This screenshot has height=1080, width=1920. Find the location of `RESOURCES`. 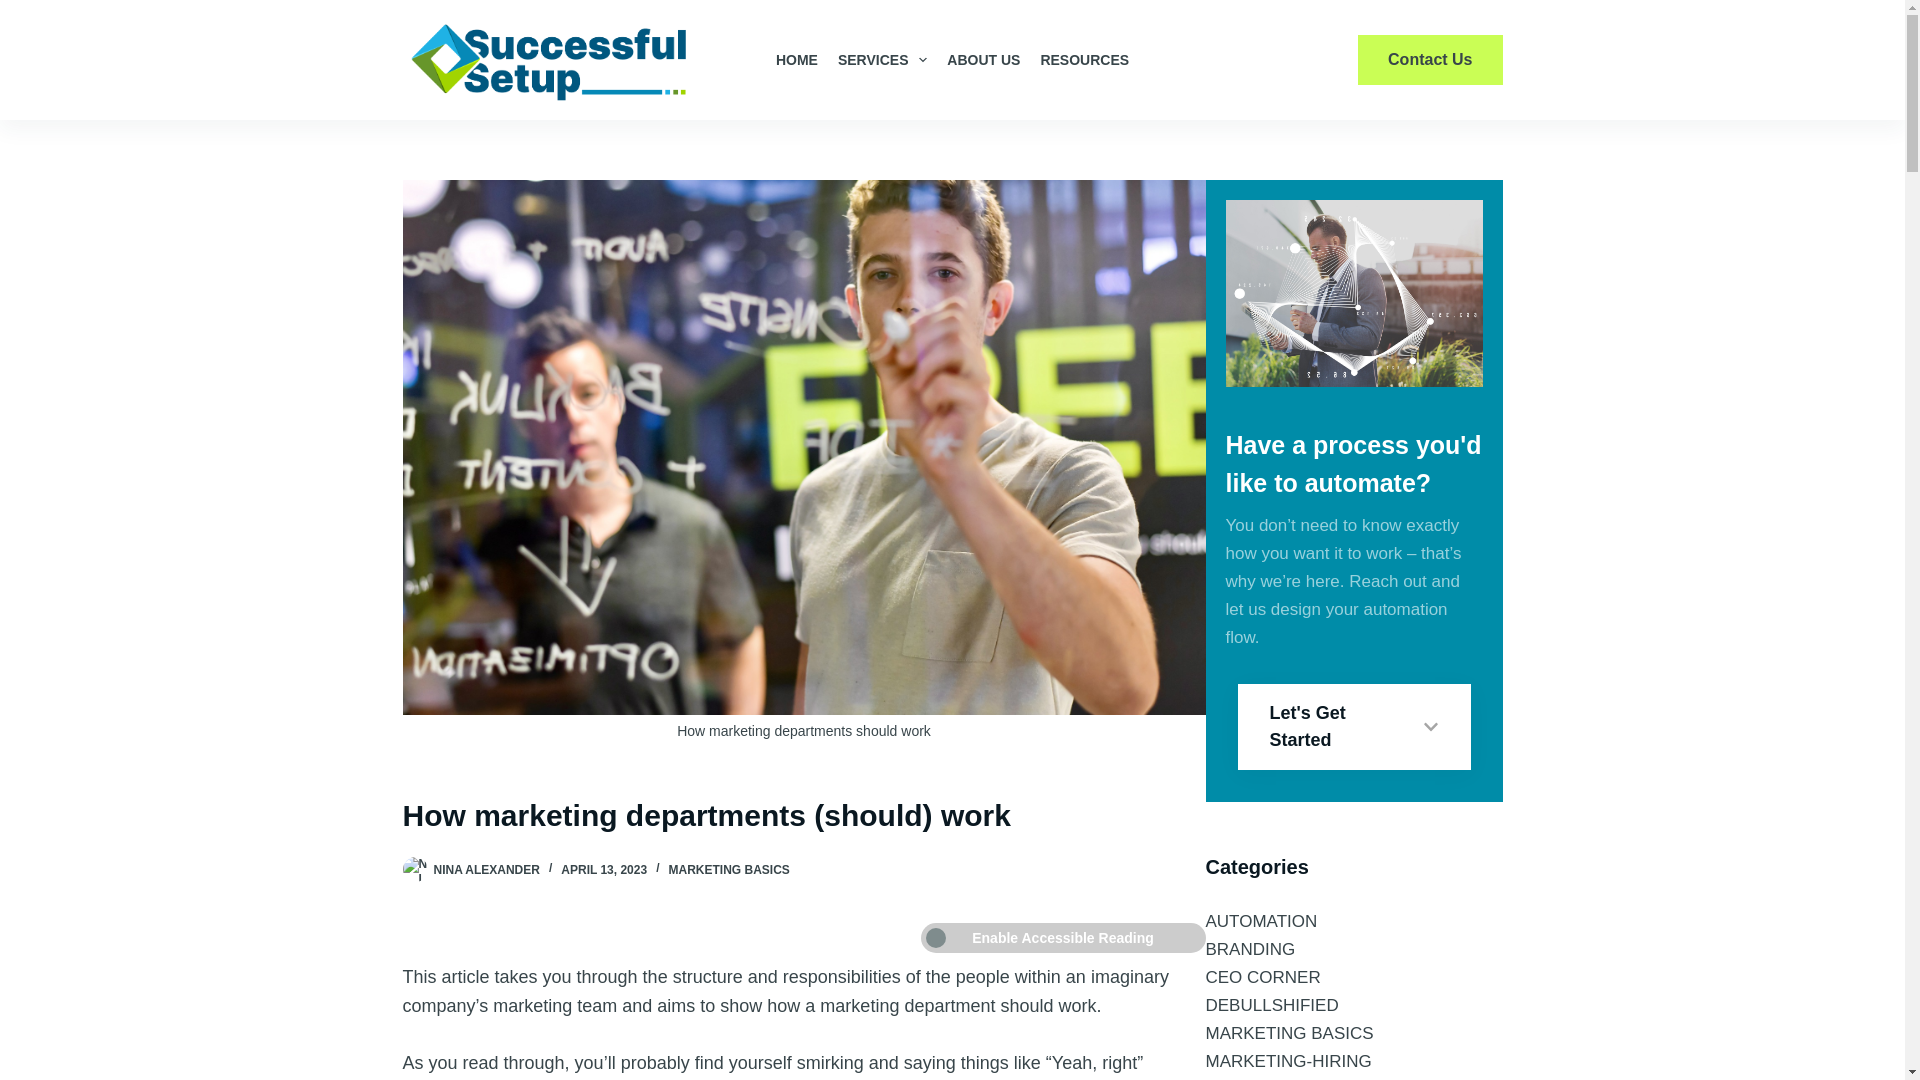

RESOURCES is located at coordinates (1084, 60).